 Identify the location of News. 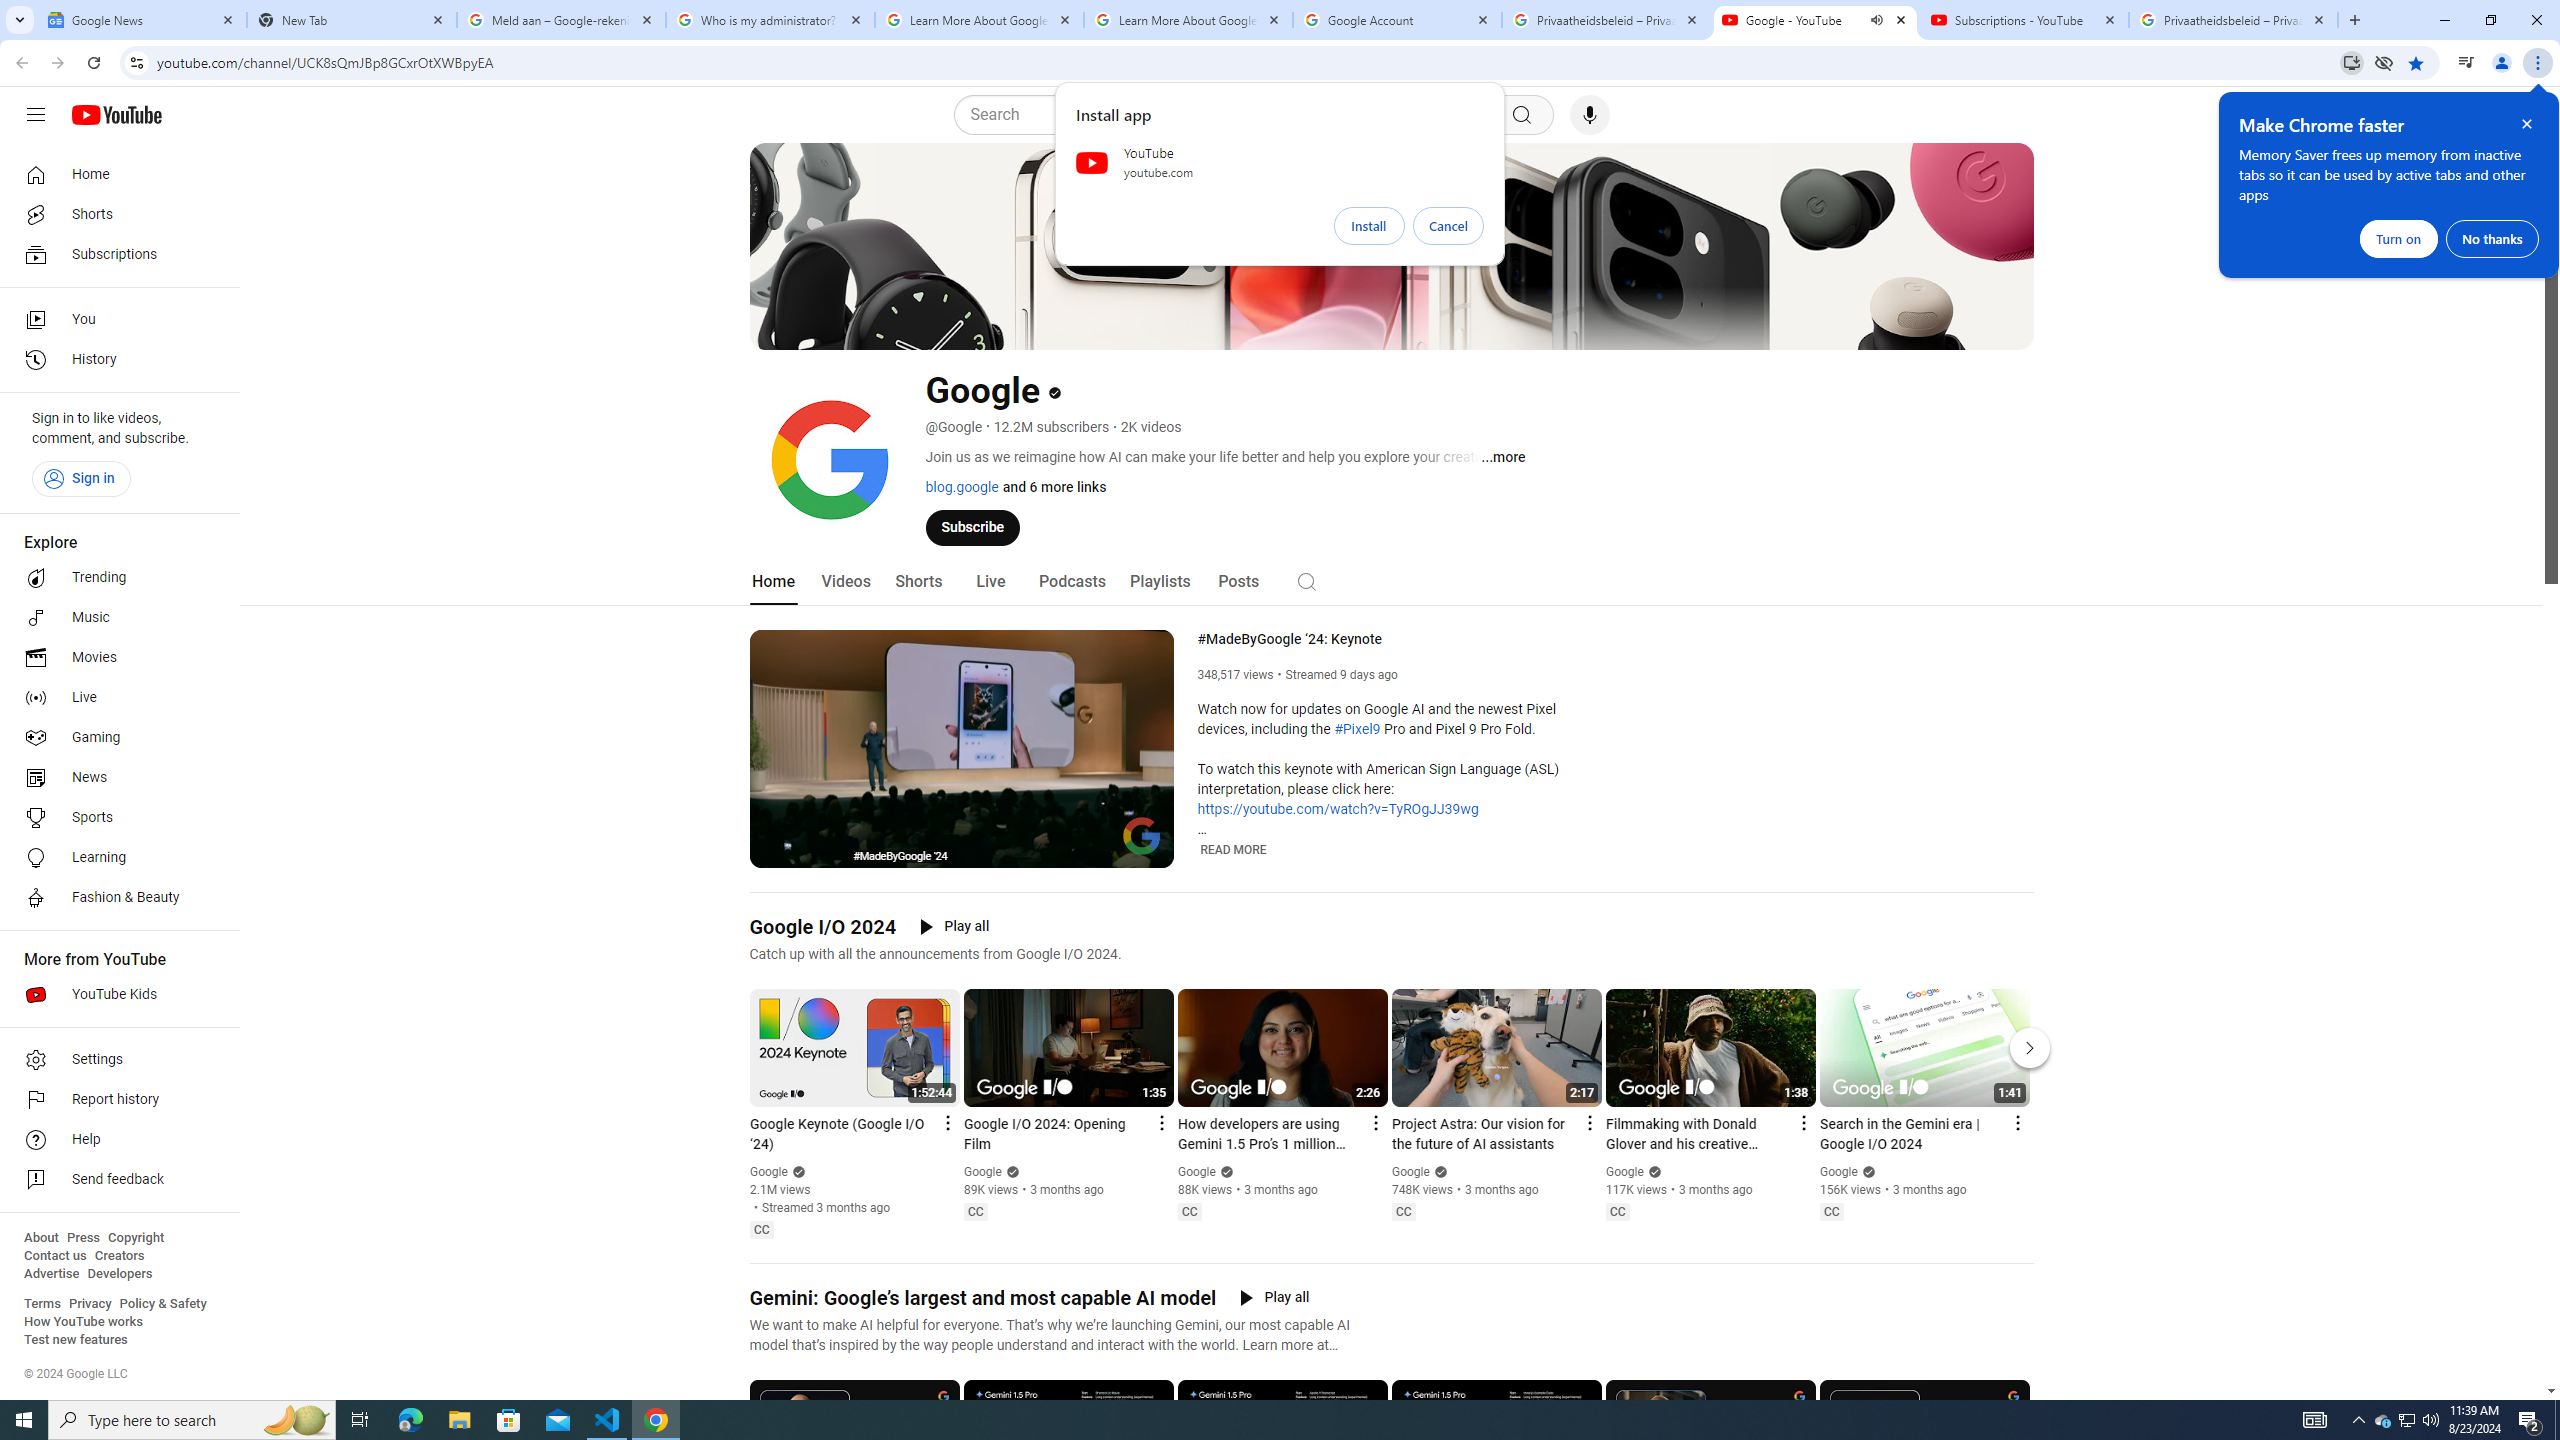
(114, 777).